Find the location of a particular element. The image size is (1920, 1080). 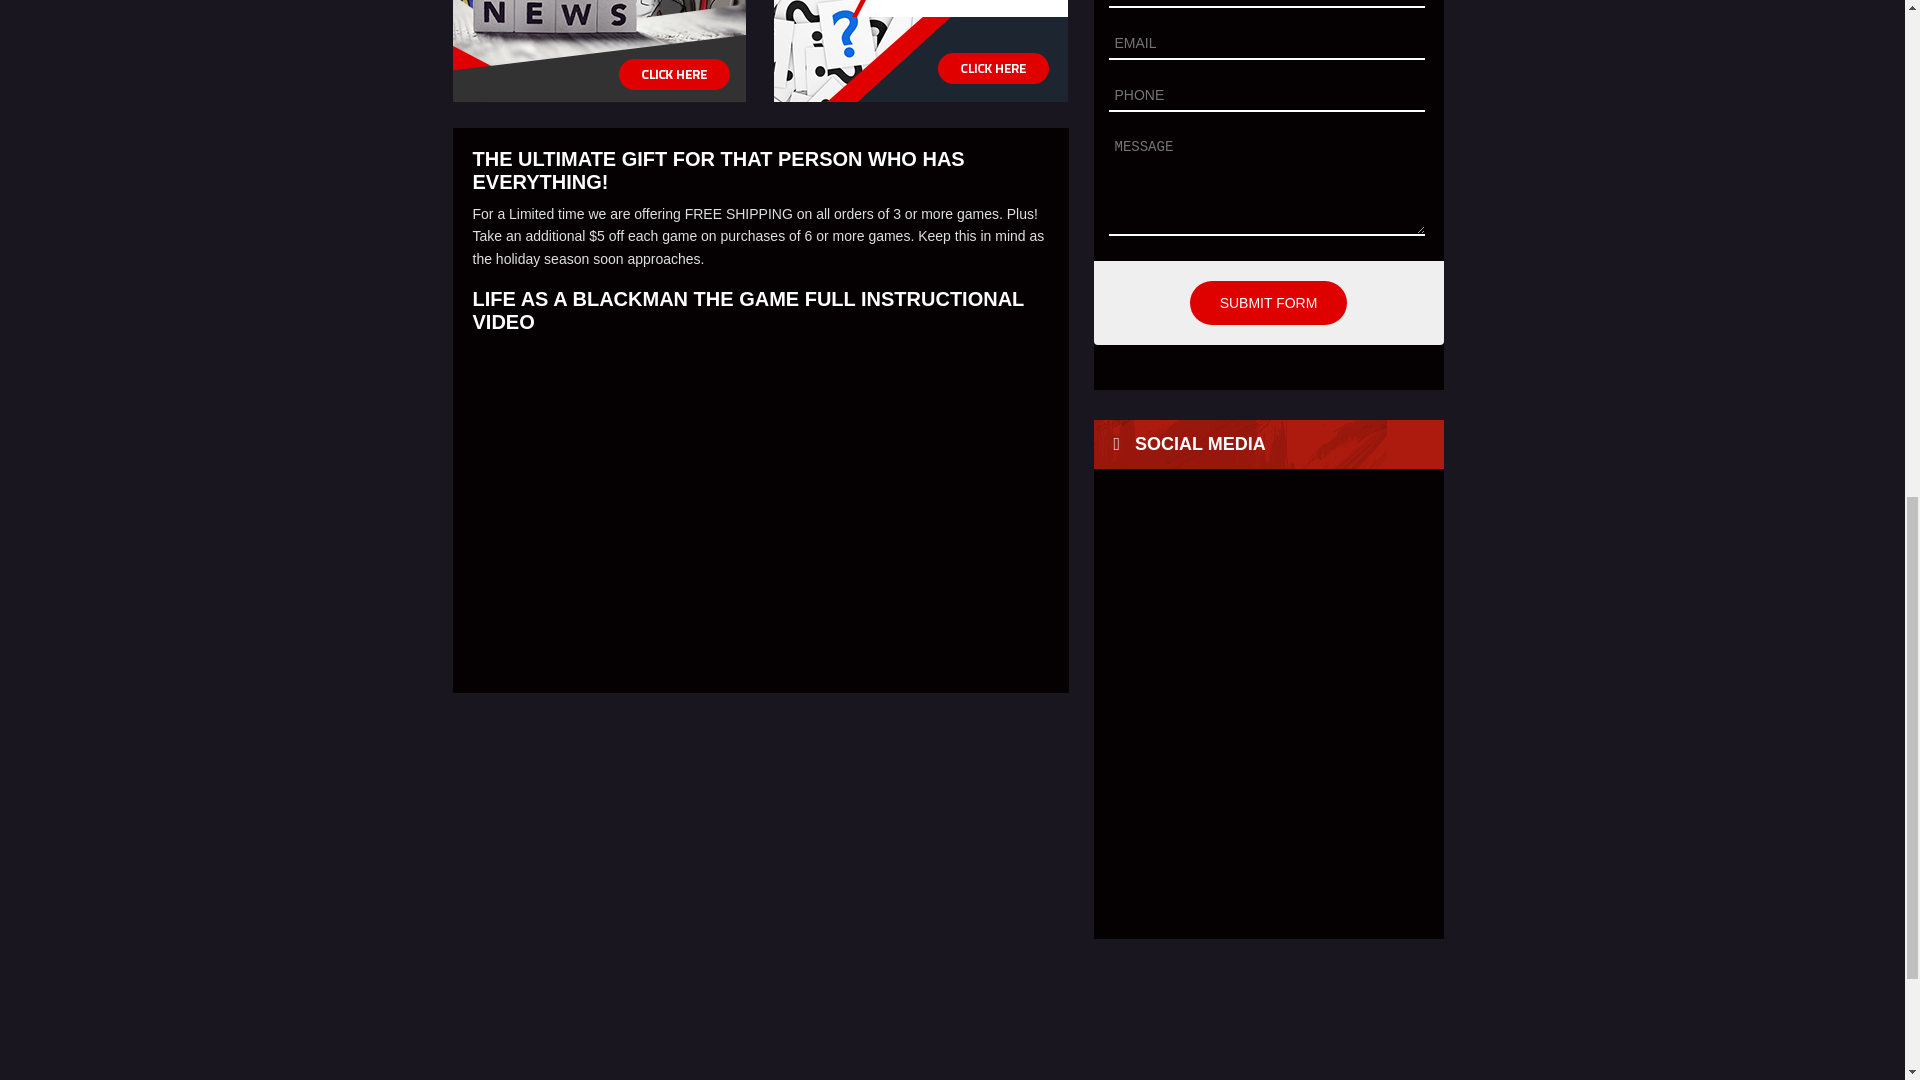

News is located at coordinates (598, 50).